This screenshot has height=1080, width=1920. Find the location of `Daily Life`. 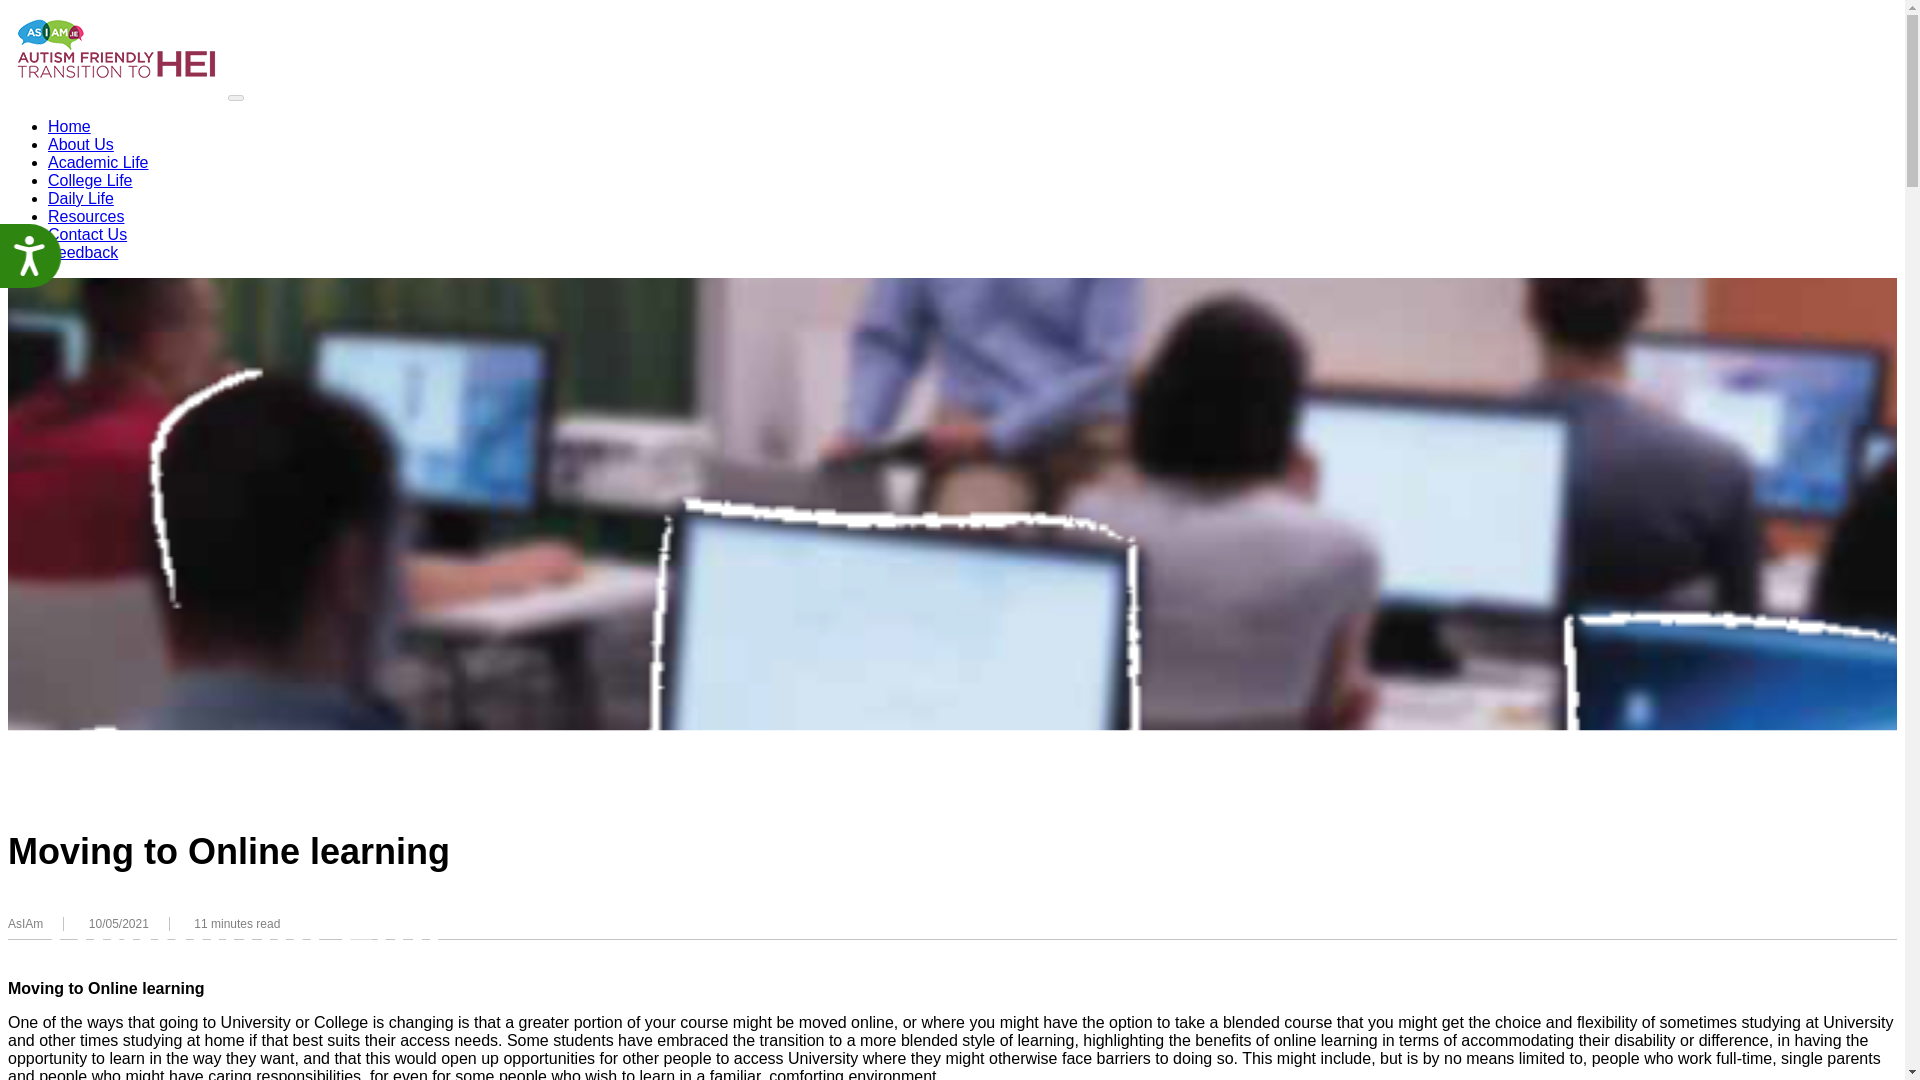

Daily Life is located at coordinates (80, 198).